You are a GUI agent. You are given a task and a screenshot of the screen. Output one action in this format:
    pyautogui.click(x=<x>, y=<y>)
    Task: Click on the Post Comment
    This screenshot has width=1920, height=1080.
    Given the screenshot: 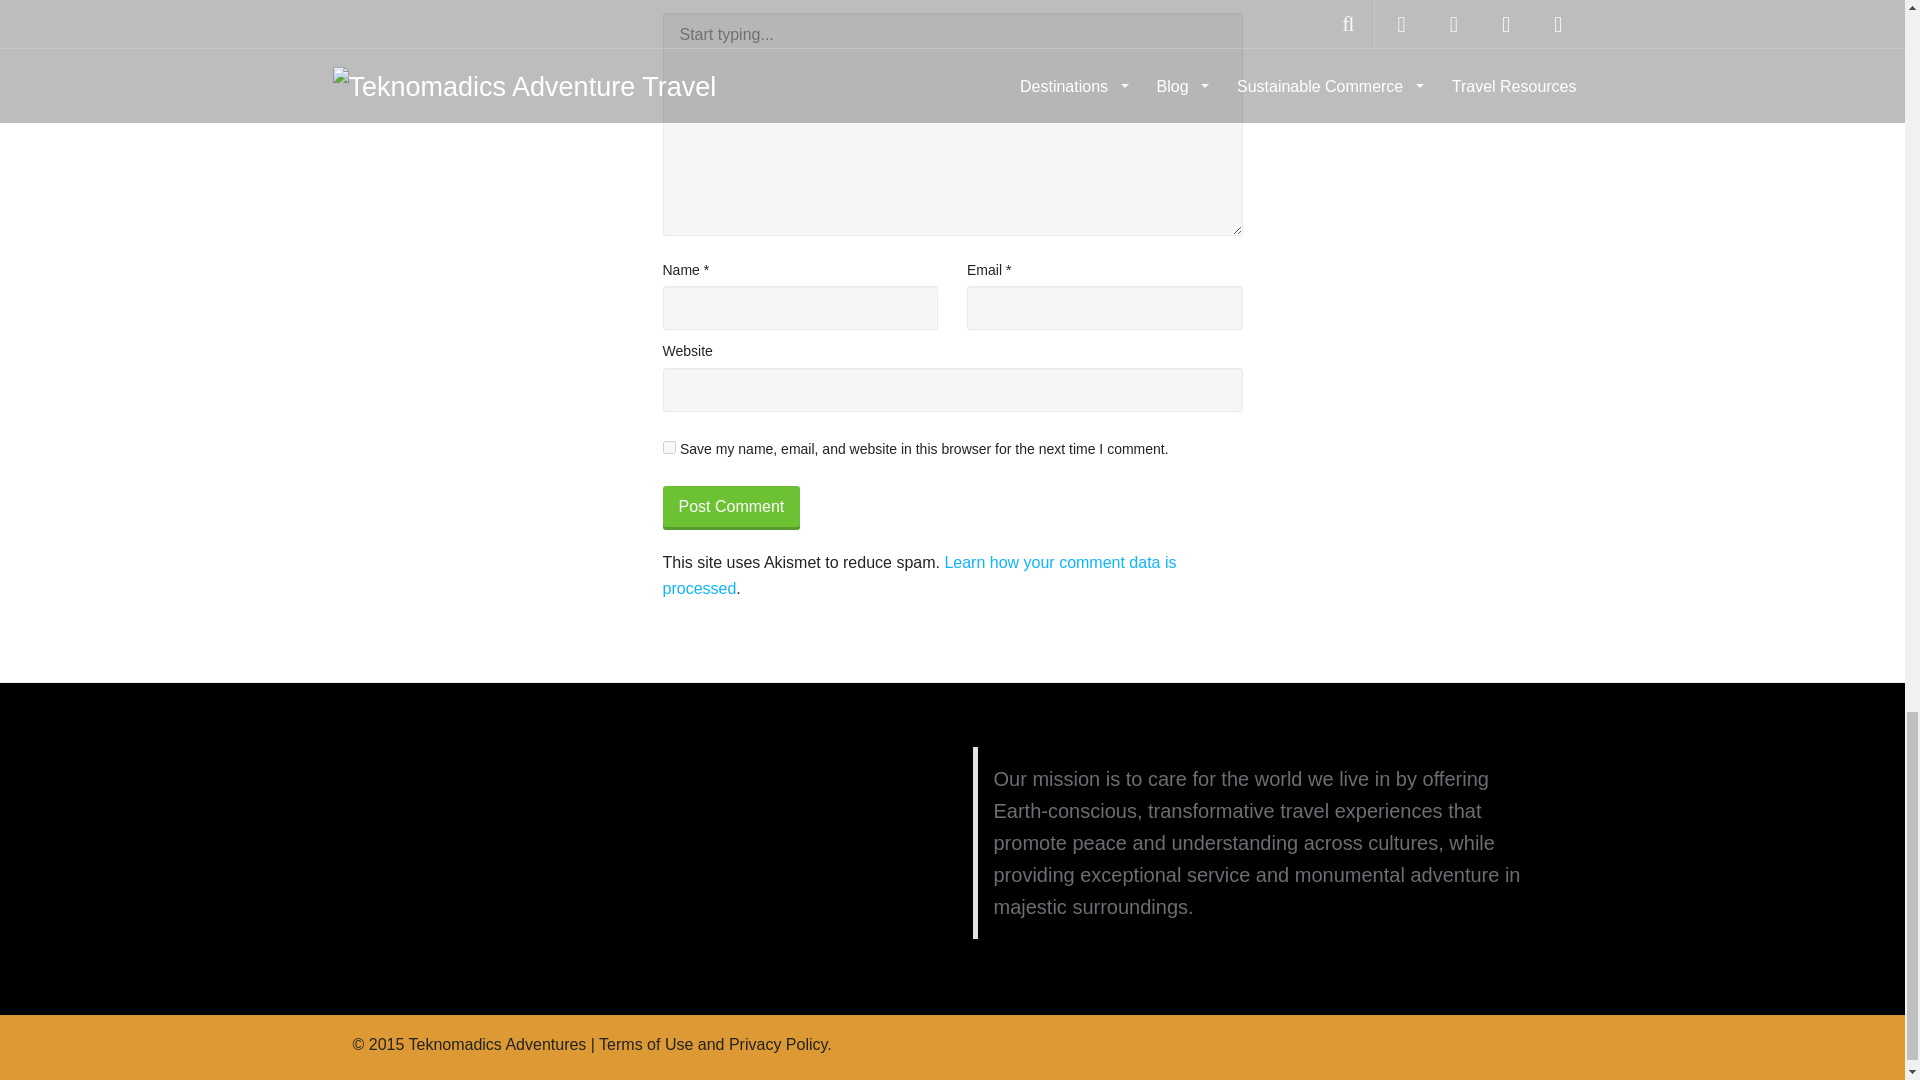 What is the action you would take?
    pyautogui.click(x=731, y=508)
    